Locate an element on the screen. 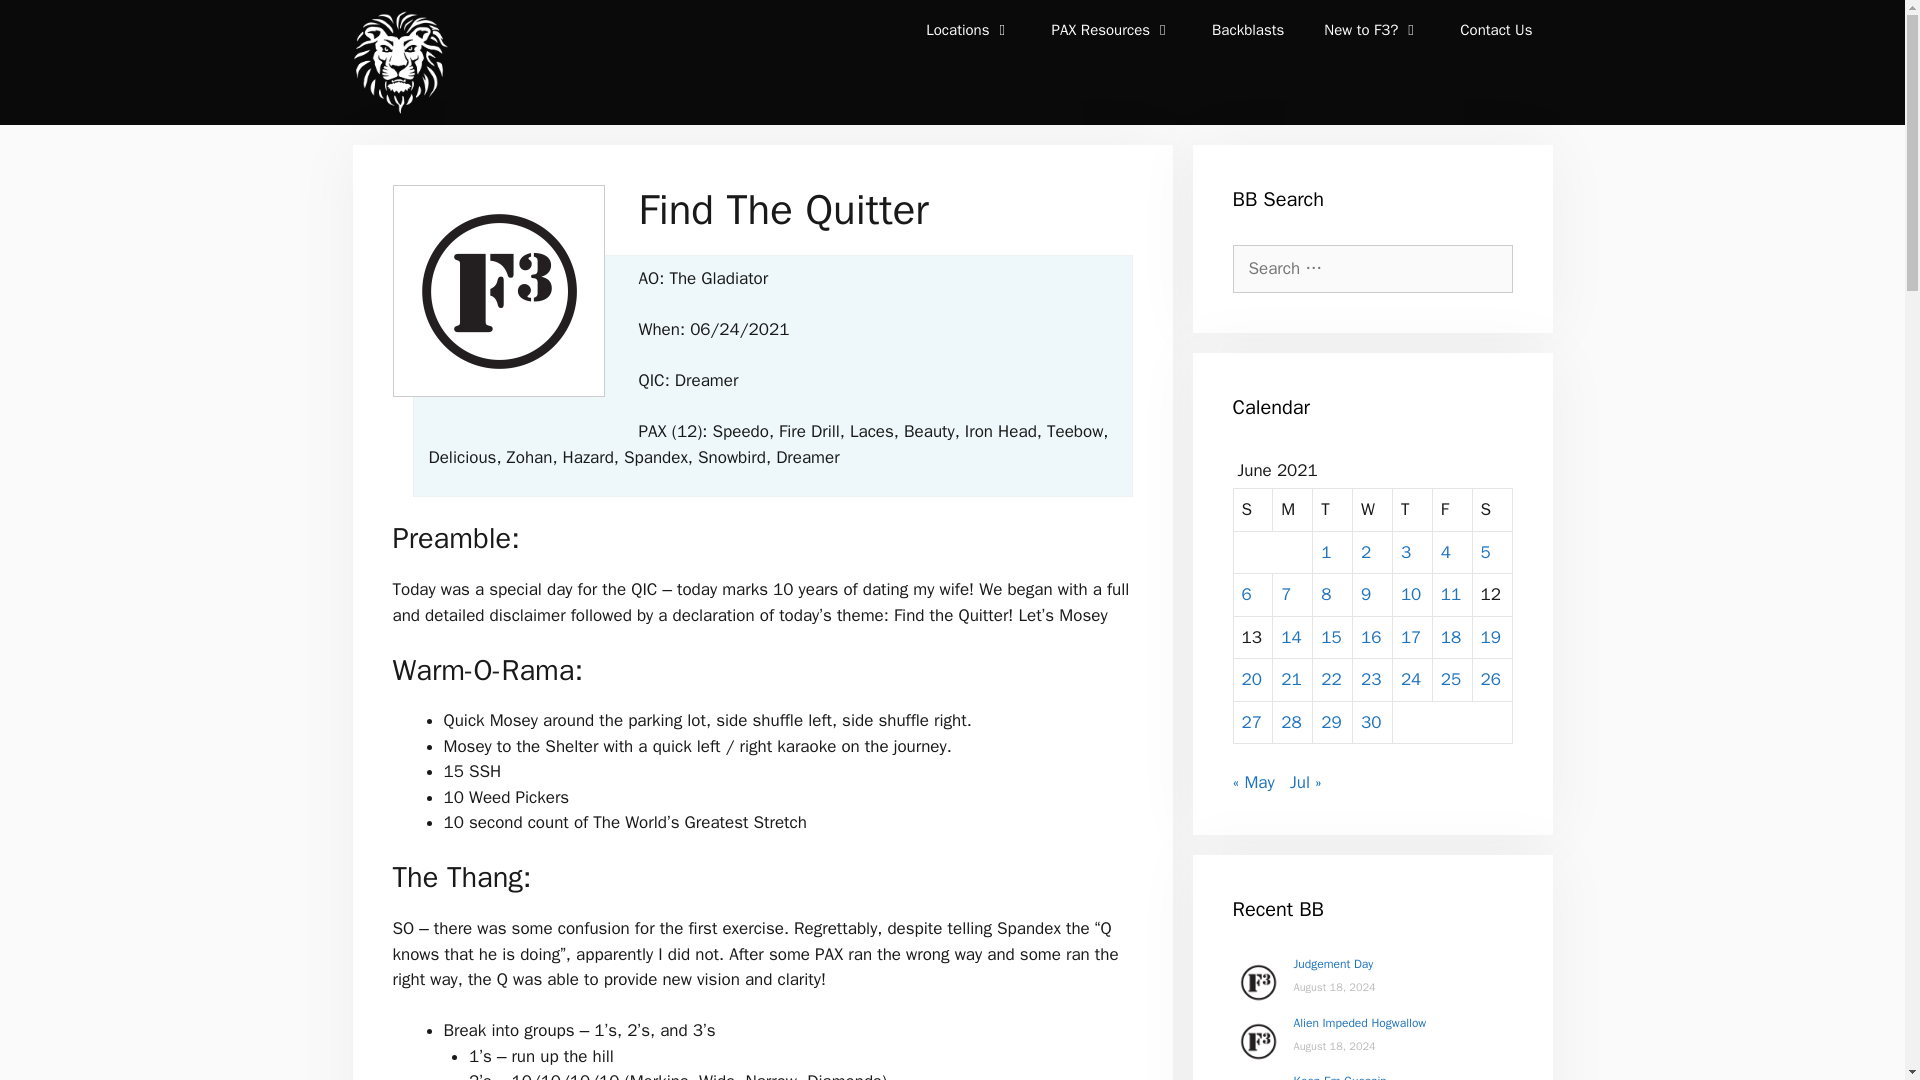  Friday is located at coordinates (1452, 510).